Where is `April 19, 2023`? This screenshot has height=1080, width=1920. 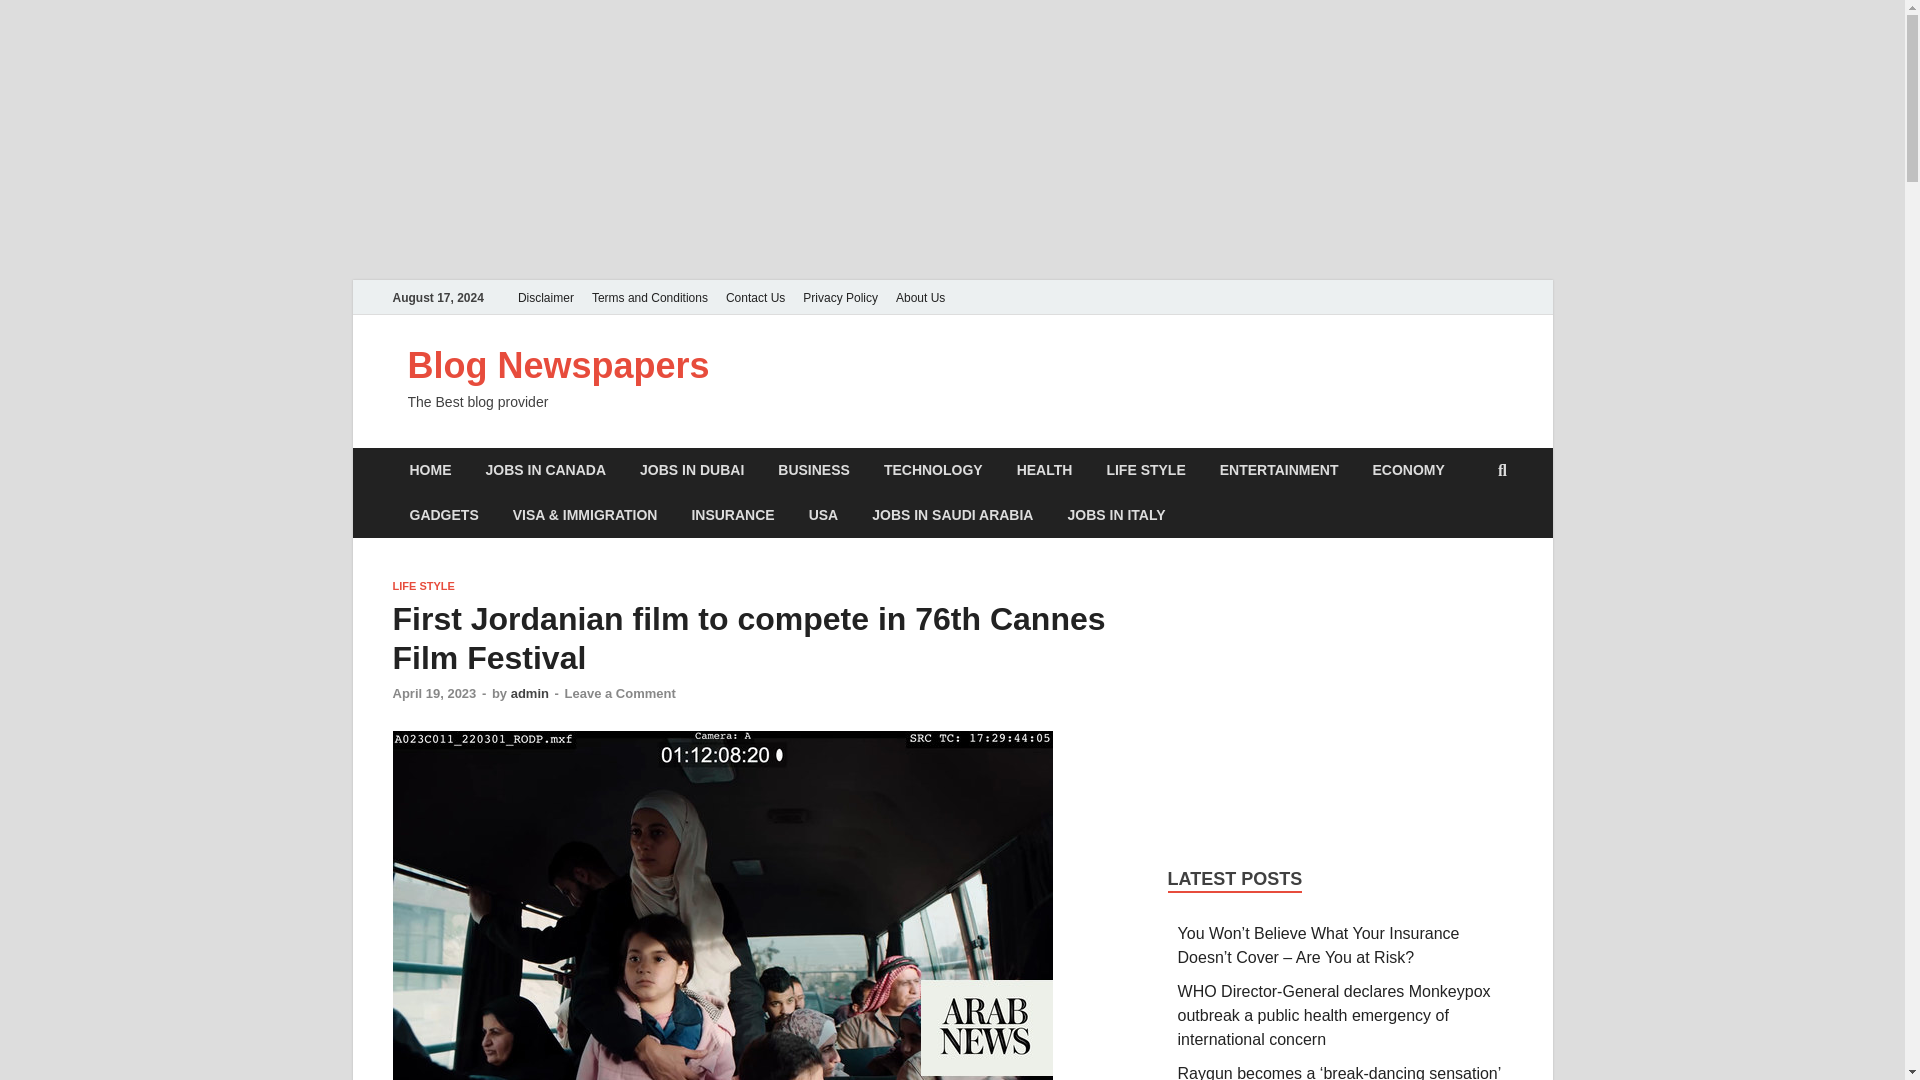
April 19, 2023 is located at coordinates (434, 692).